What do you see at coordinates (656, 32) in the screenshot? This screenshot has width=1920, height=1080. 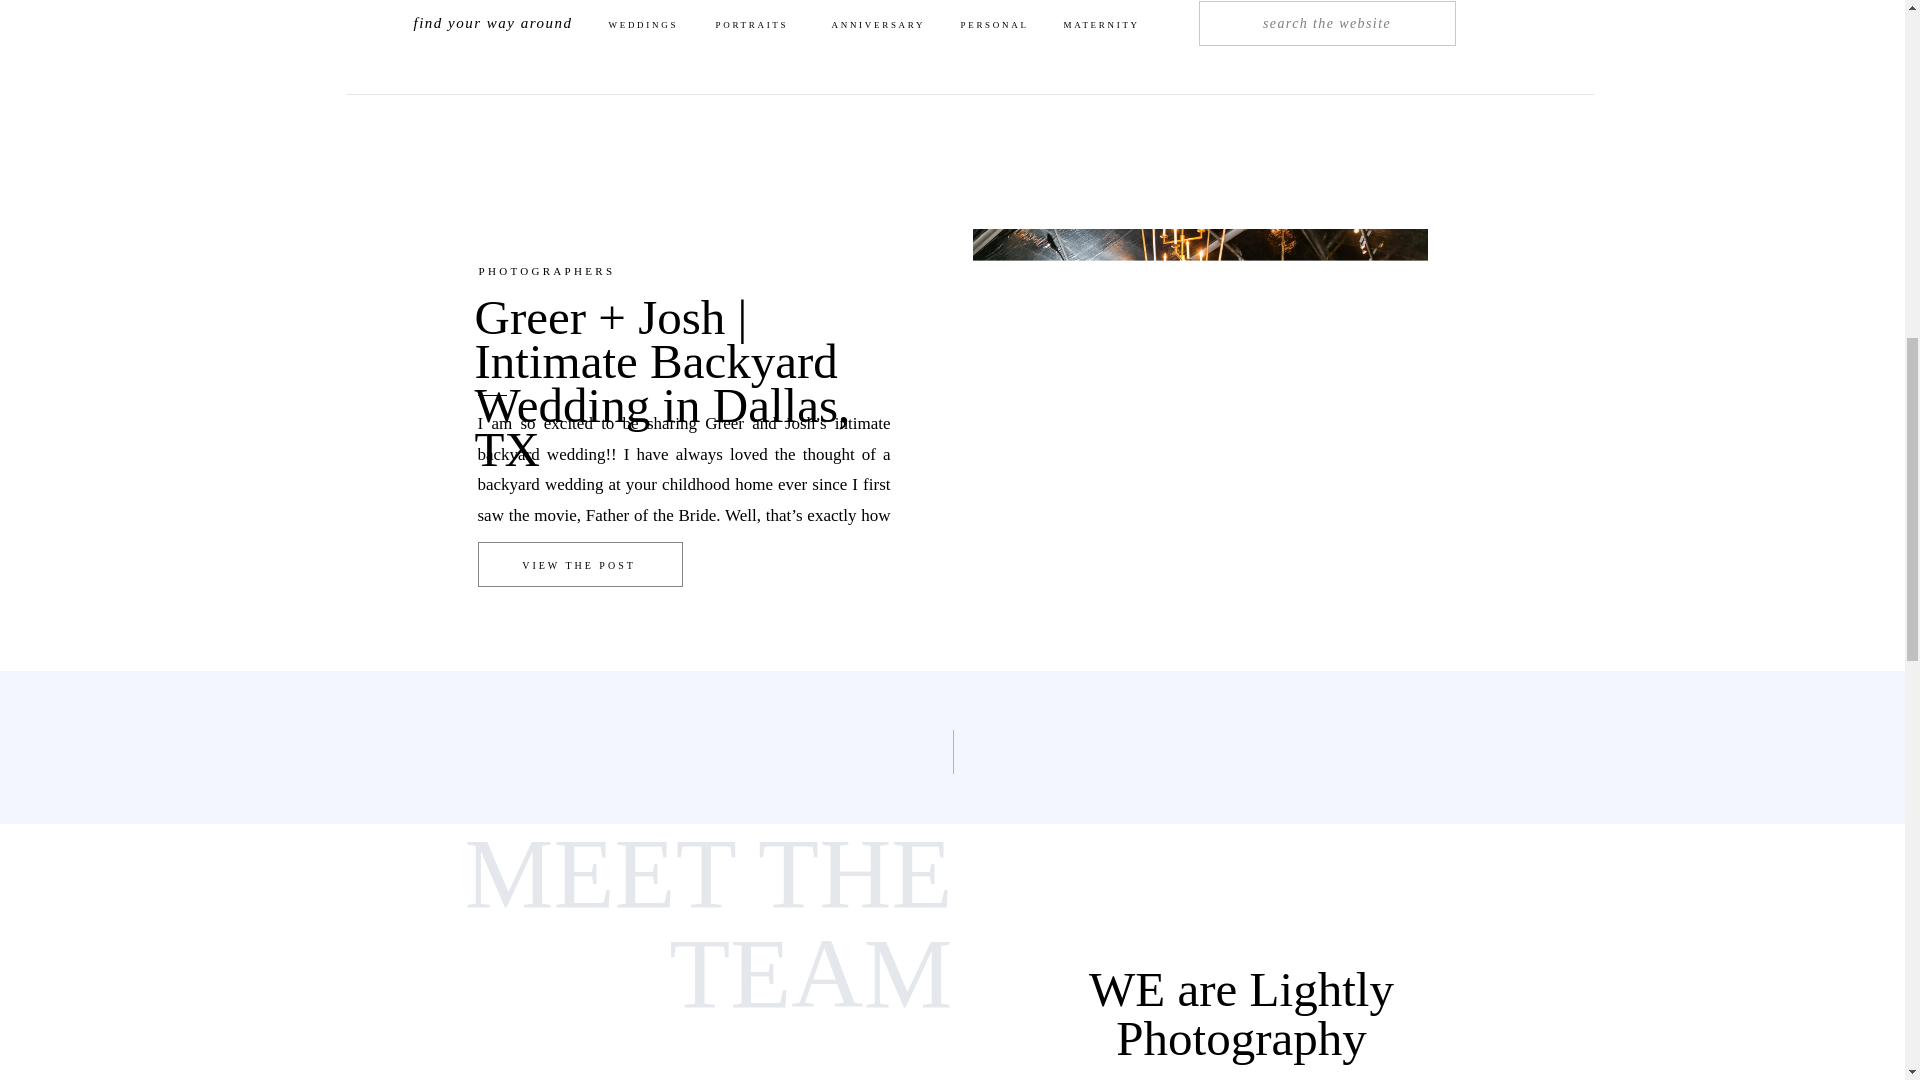 I see `WEDDINGS` at bounding box center [656, 32].